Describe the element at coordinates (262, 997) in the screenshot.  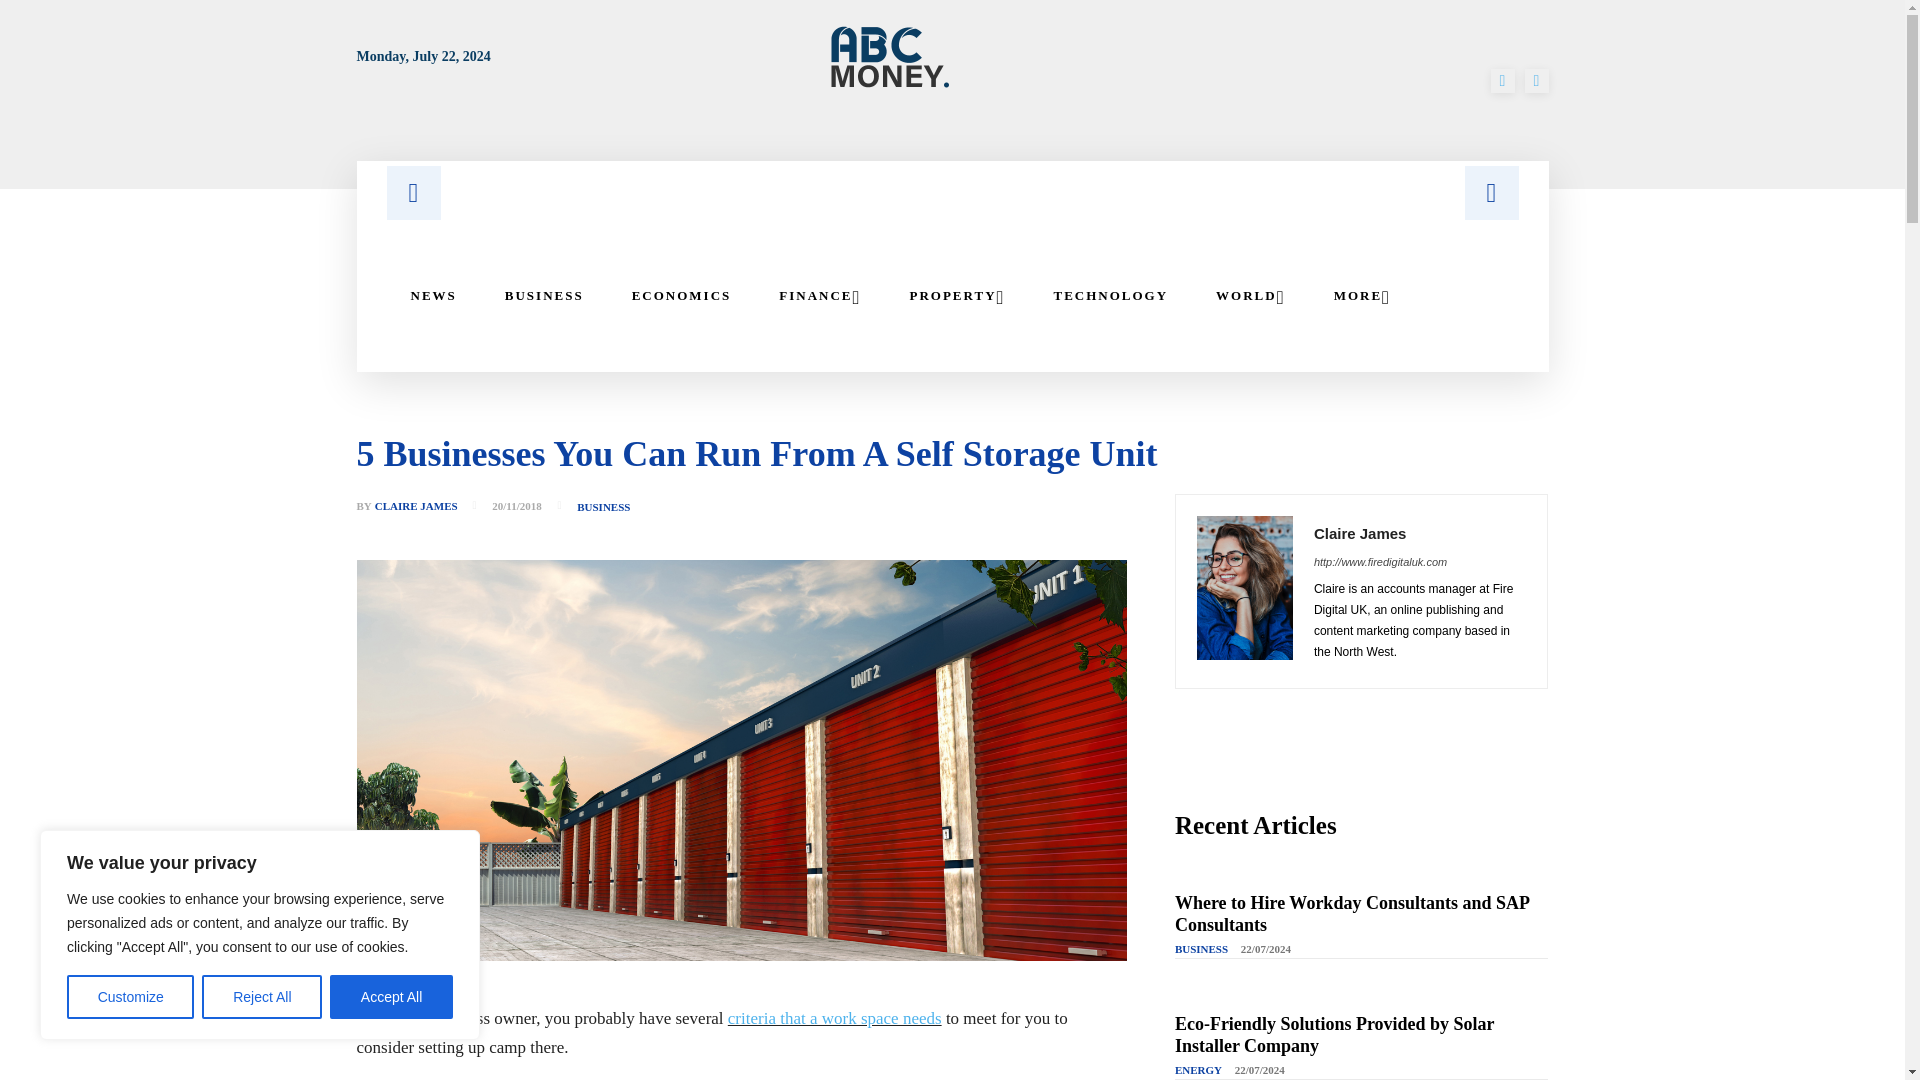
I see `Reject All` at that location.